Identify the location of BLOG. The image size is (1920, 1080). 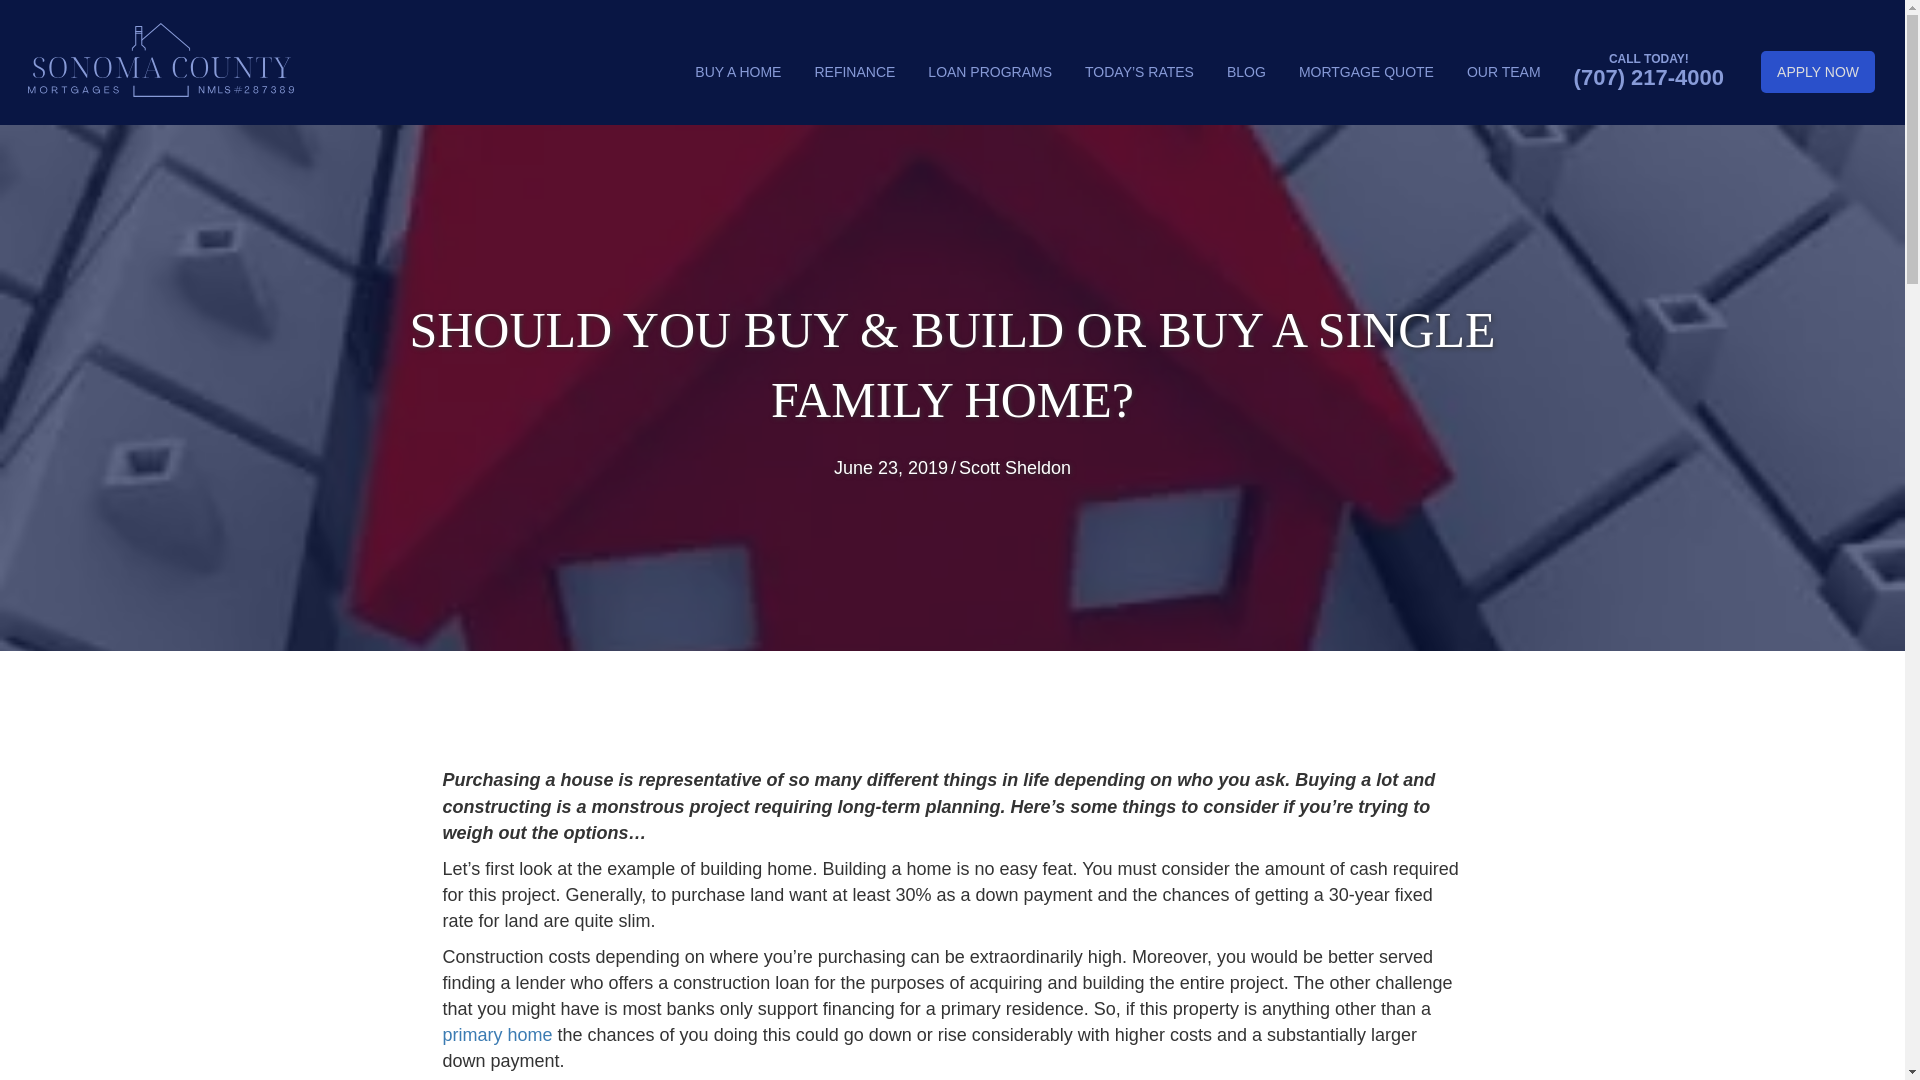
(1246, 71).